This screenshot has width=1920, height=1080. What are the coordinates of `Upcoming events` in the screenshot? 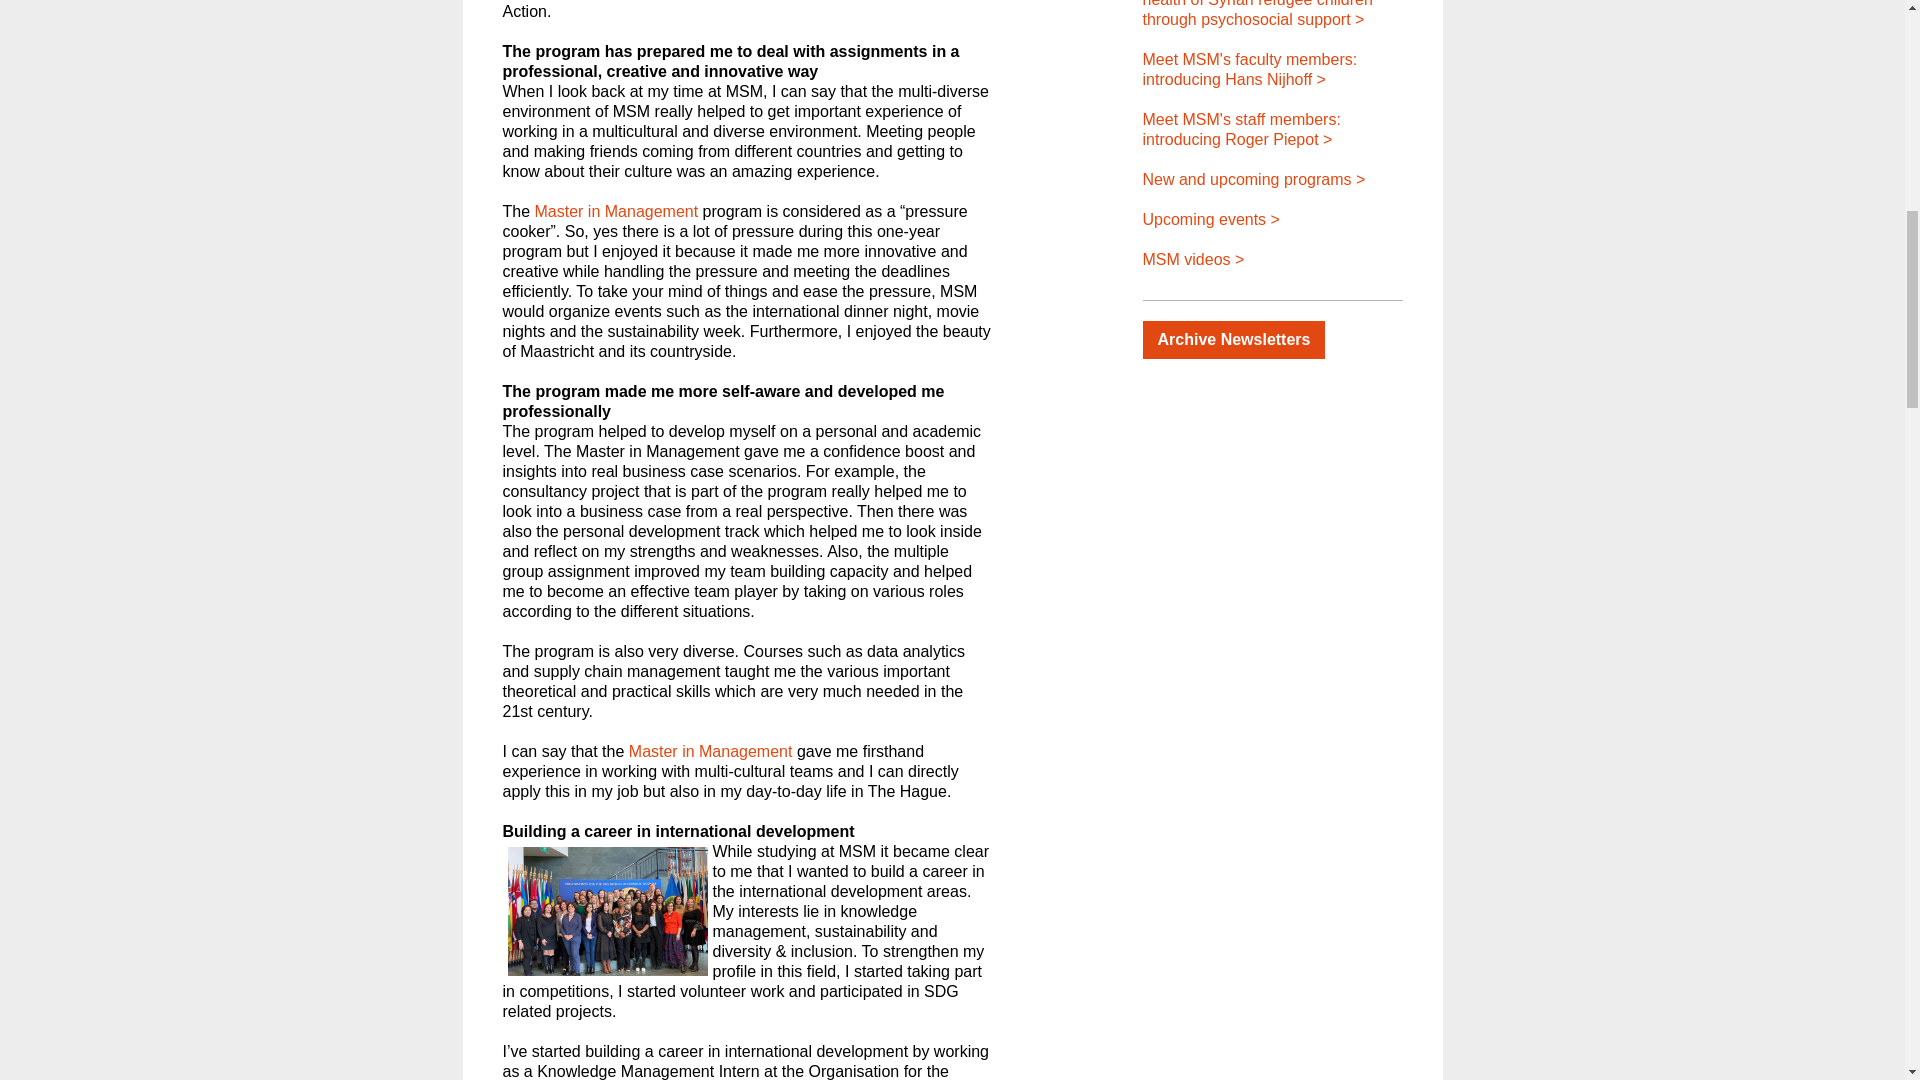 It's located at (1210, 218).